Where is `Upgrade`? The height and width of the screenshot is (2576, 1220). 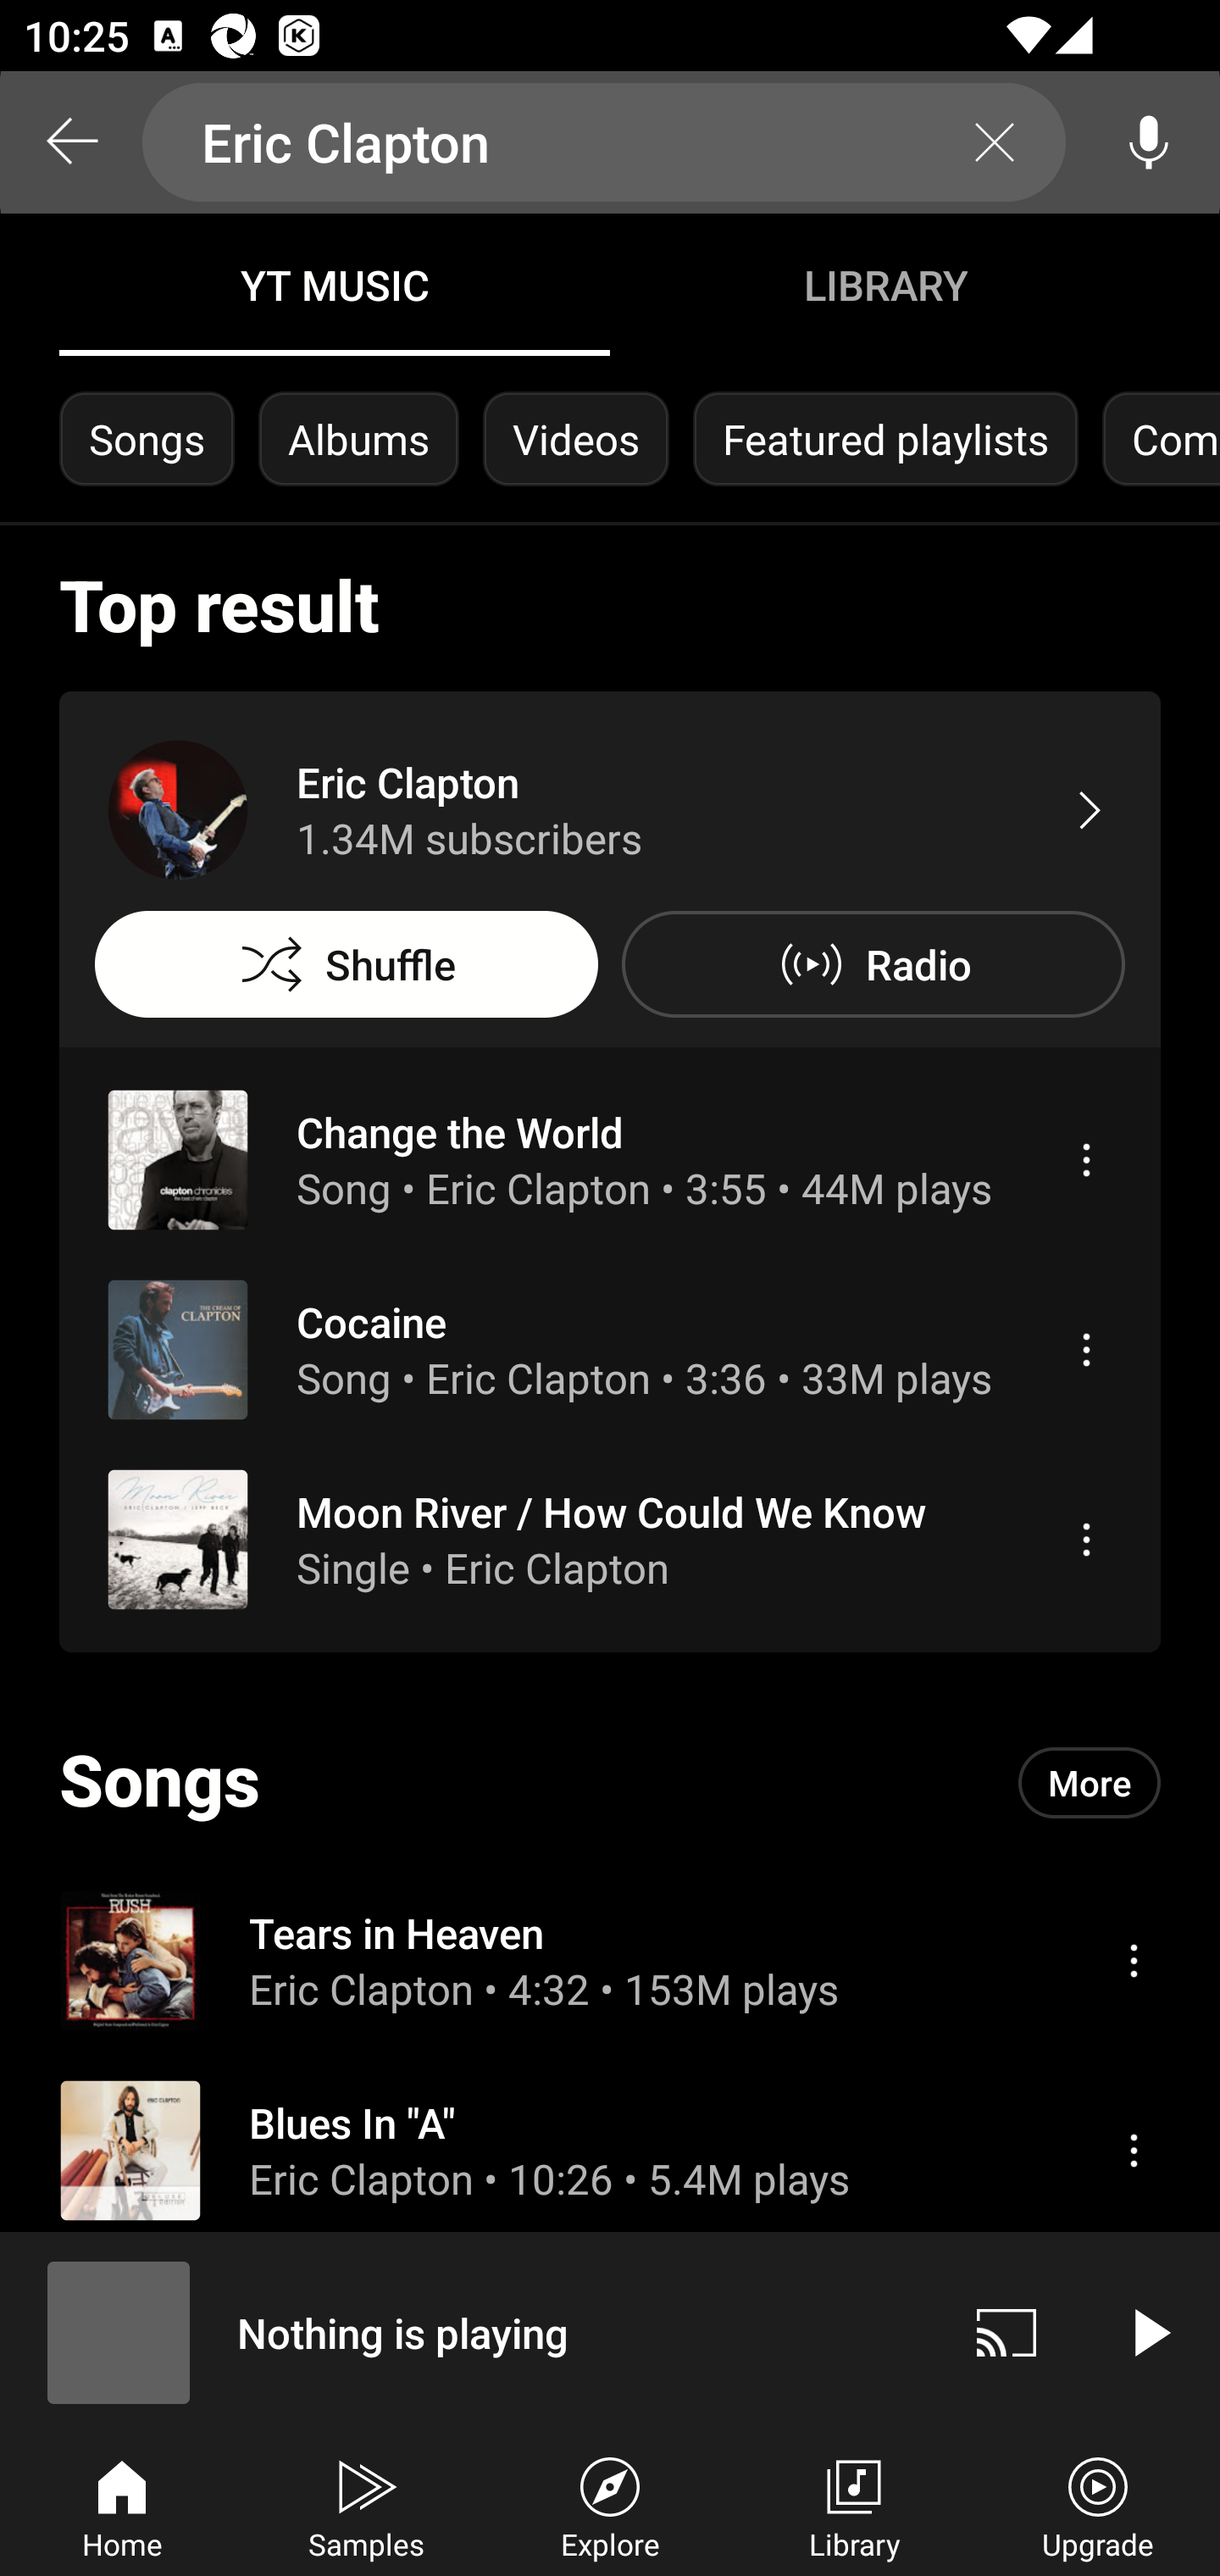 Upgrade is located at coordinates (1098, 2505).